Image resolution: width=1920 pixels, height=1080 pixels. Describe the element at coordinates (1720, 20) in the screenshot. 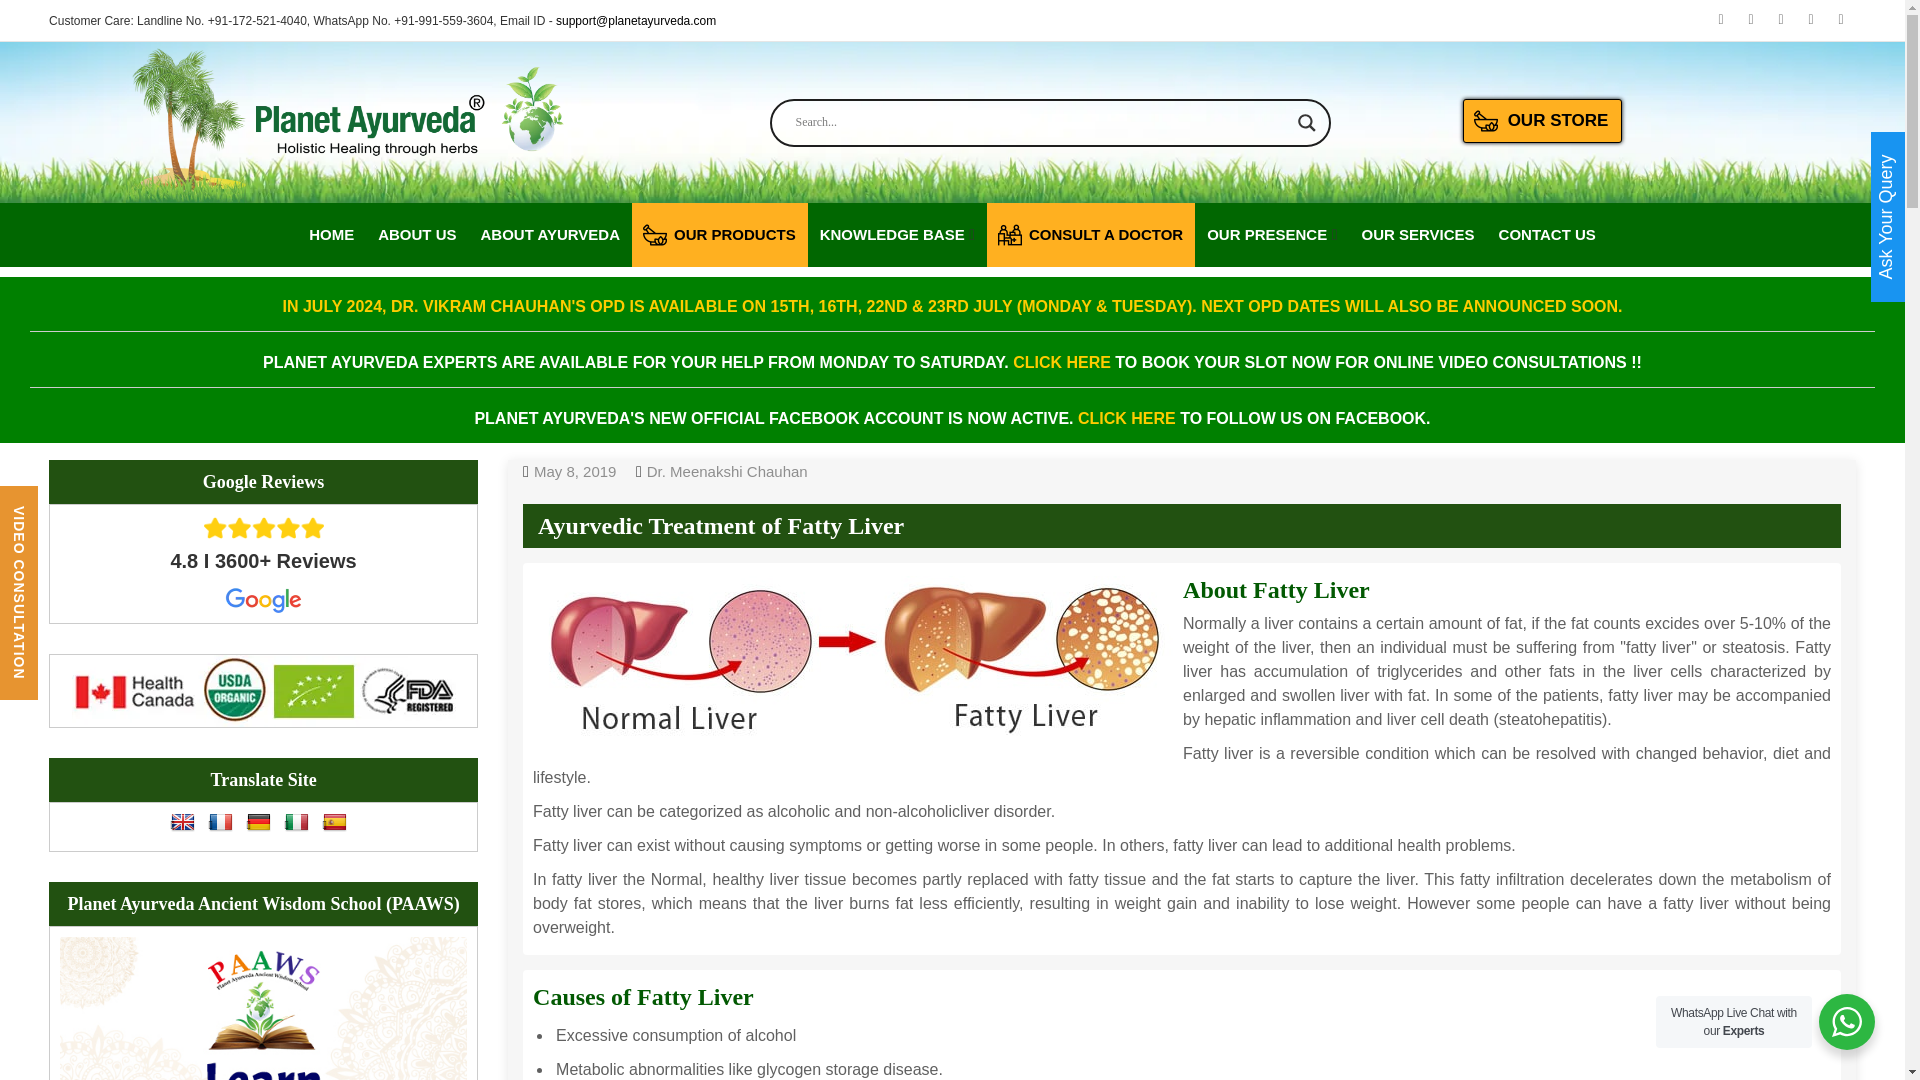

I see `Youtube` at that location.